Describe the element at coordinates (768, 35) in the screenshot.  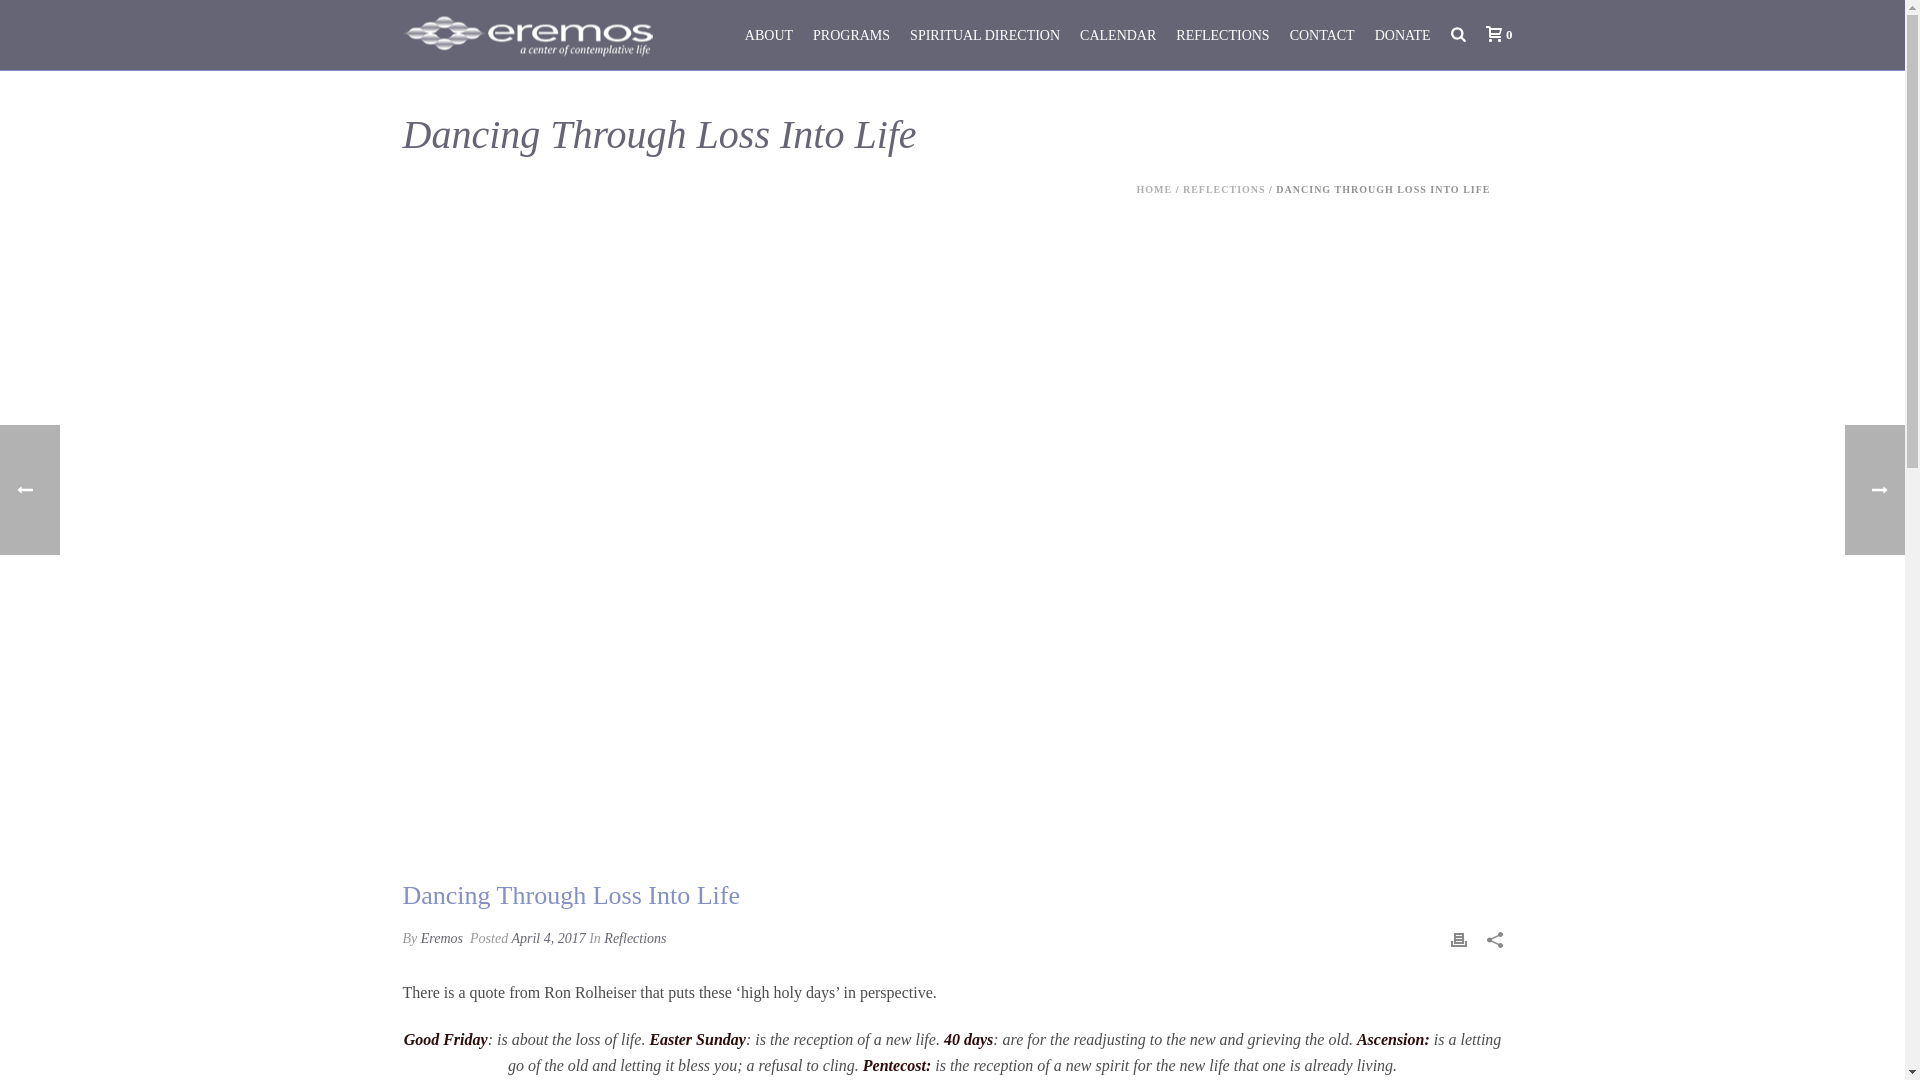
I see `ABOUT` at that location.